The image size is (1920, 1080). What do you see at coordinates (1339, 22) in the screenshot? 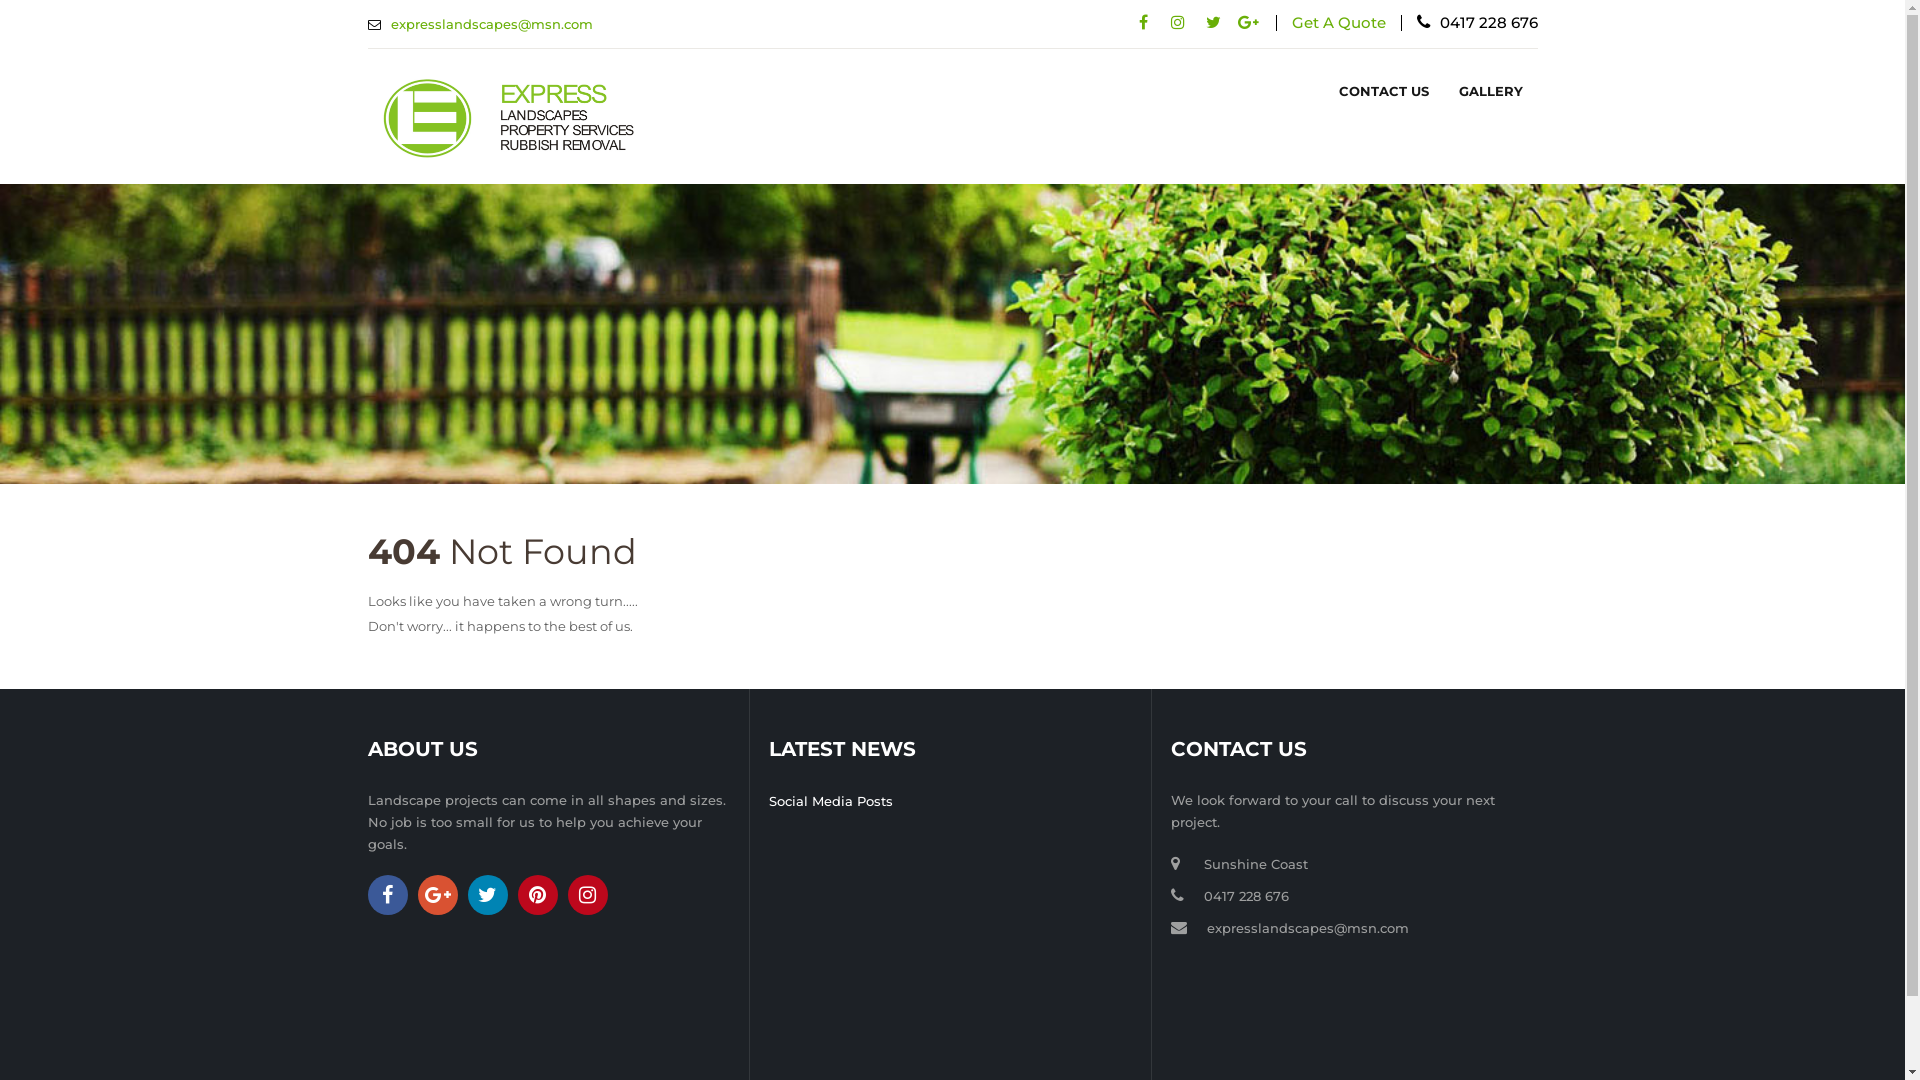
I see `Get A Quote` at bounding box center [1339, 22].